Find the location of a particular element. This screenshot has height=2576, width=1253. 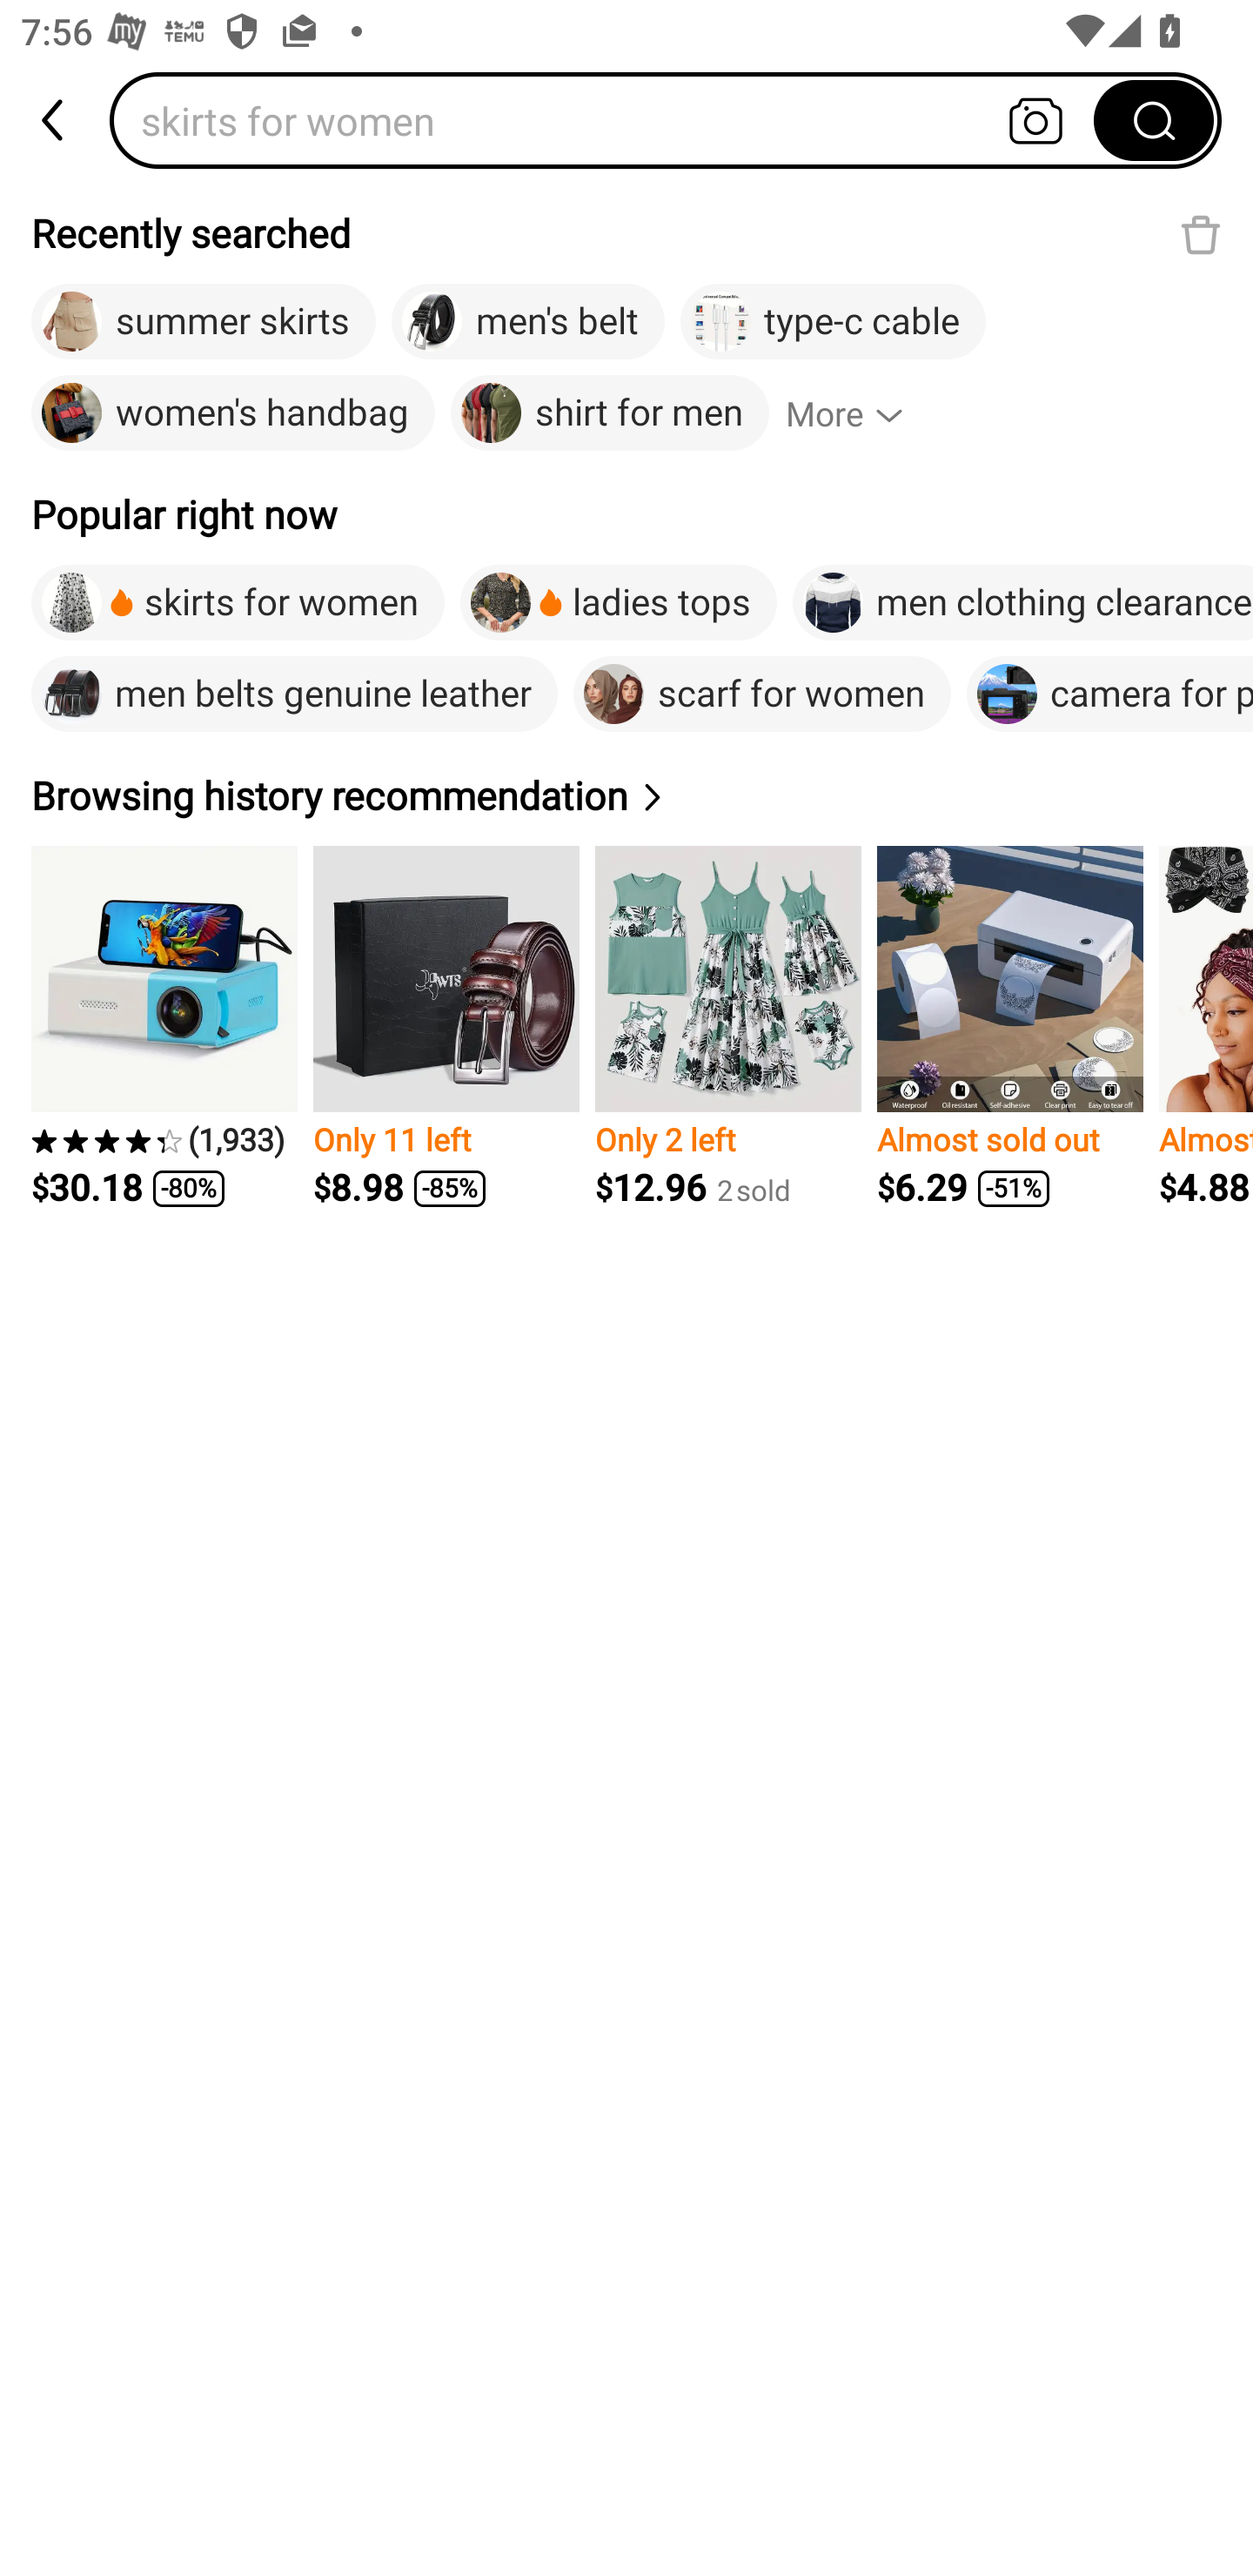

Search by photo is located at coordinates (1035, 120).